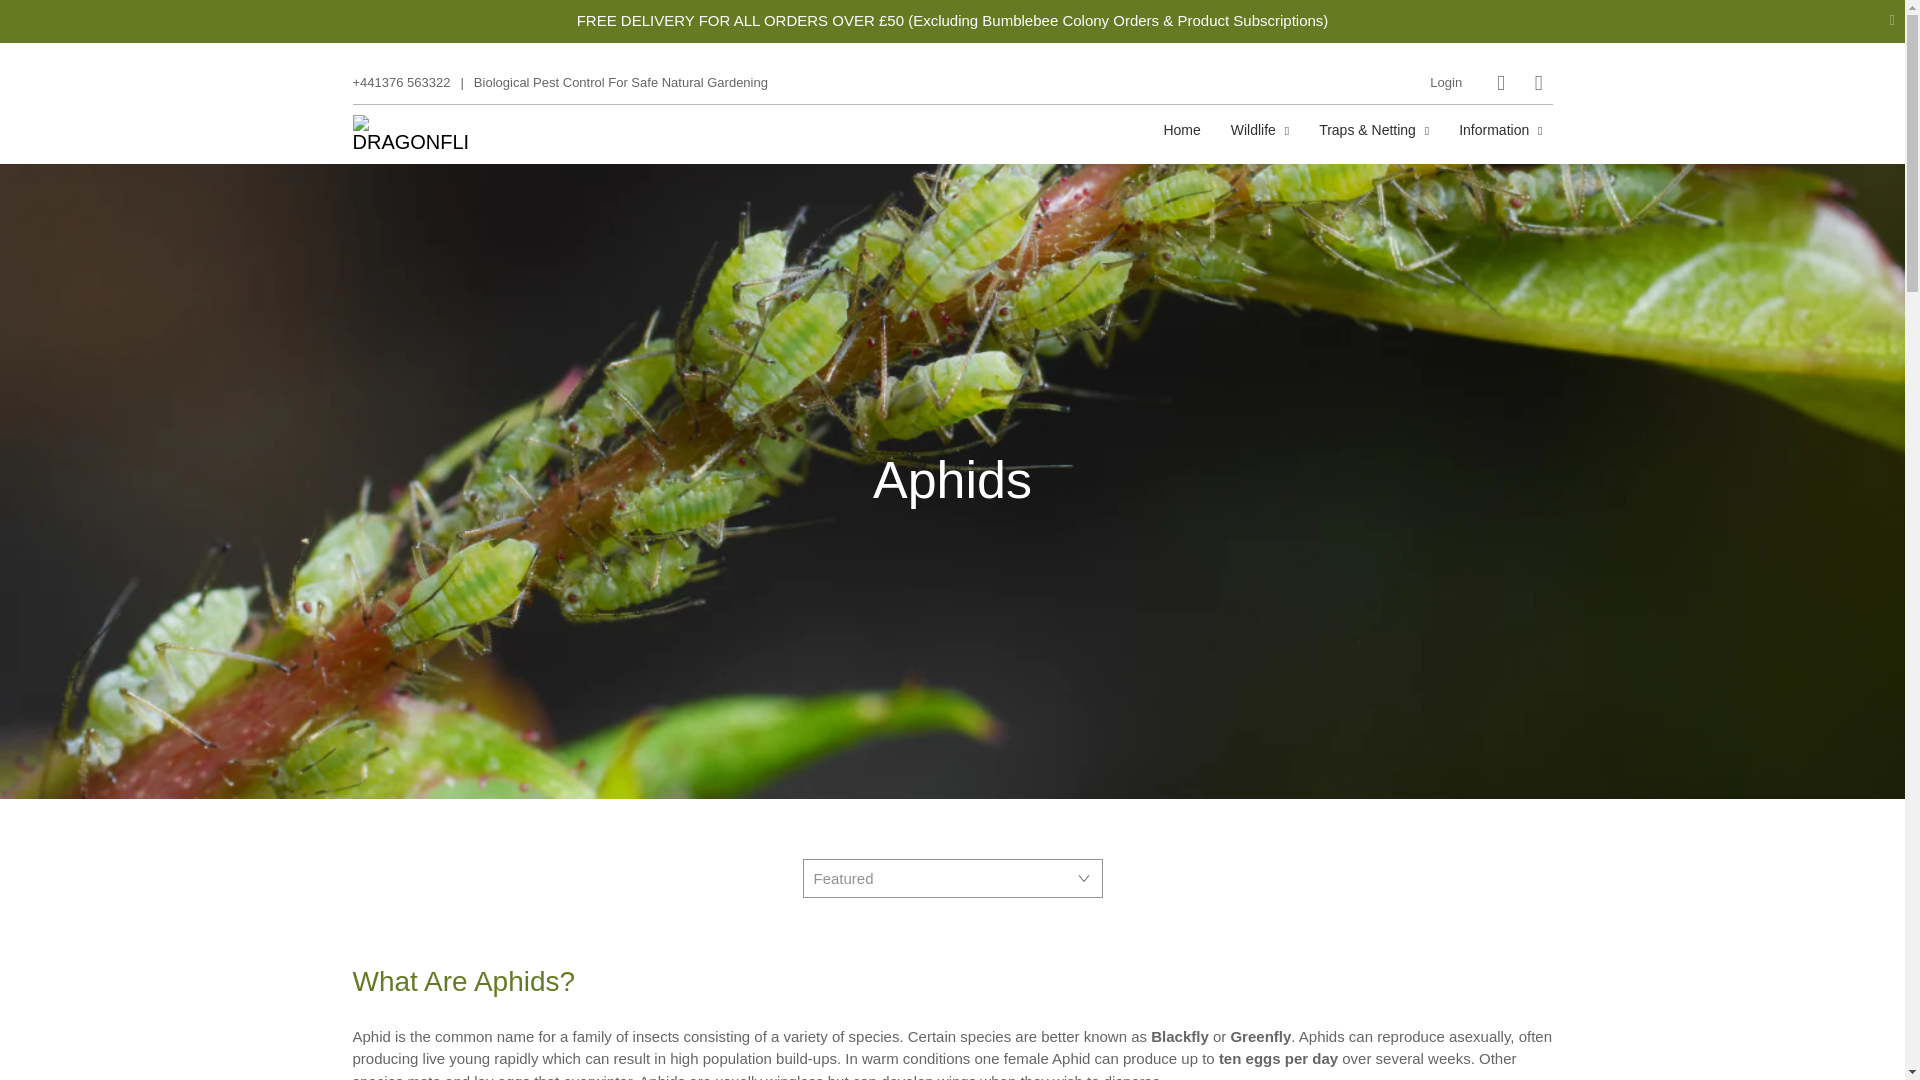  I want to click on My Account , so click(1446, 82).